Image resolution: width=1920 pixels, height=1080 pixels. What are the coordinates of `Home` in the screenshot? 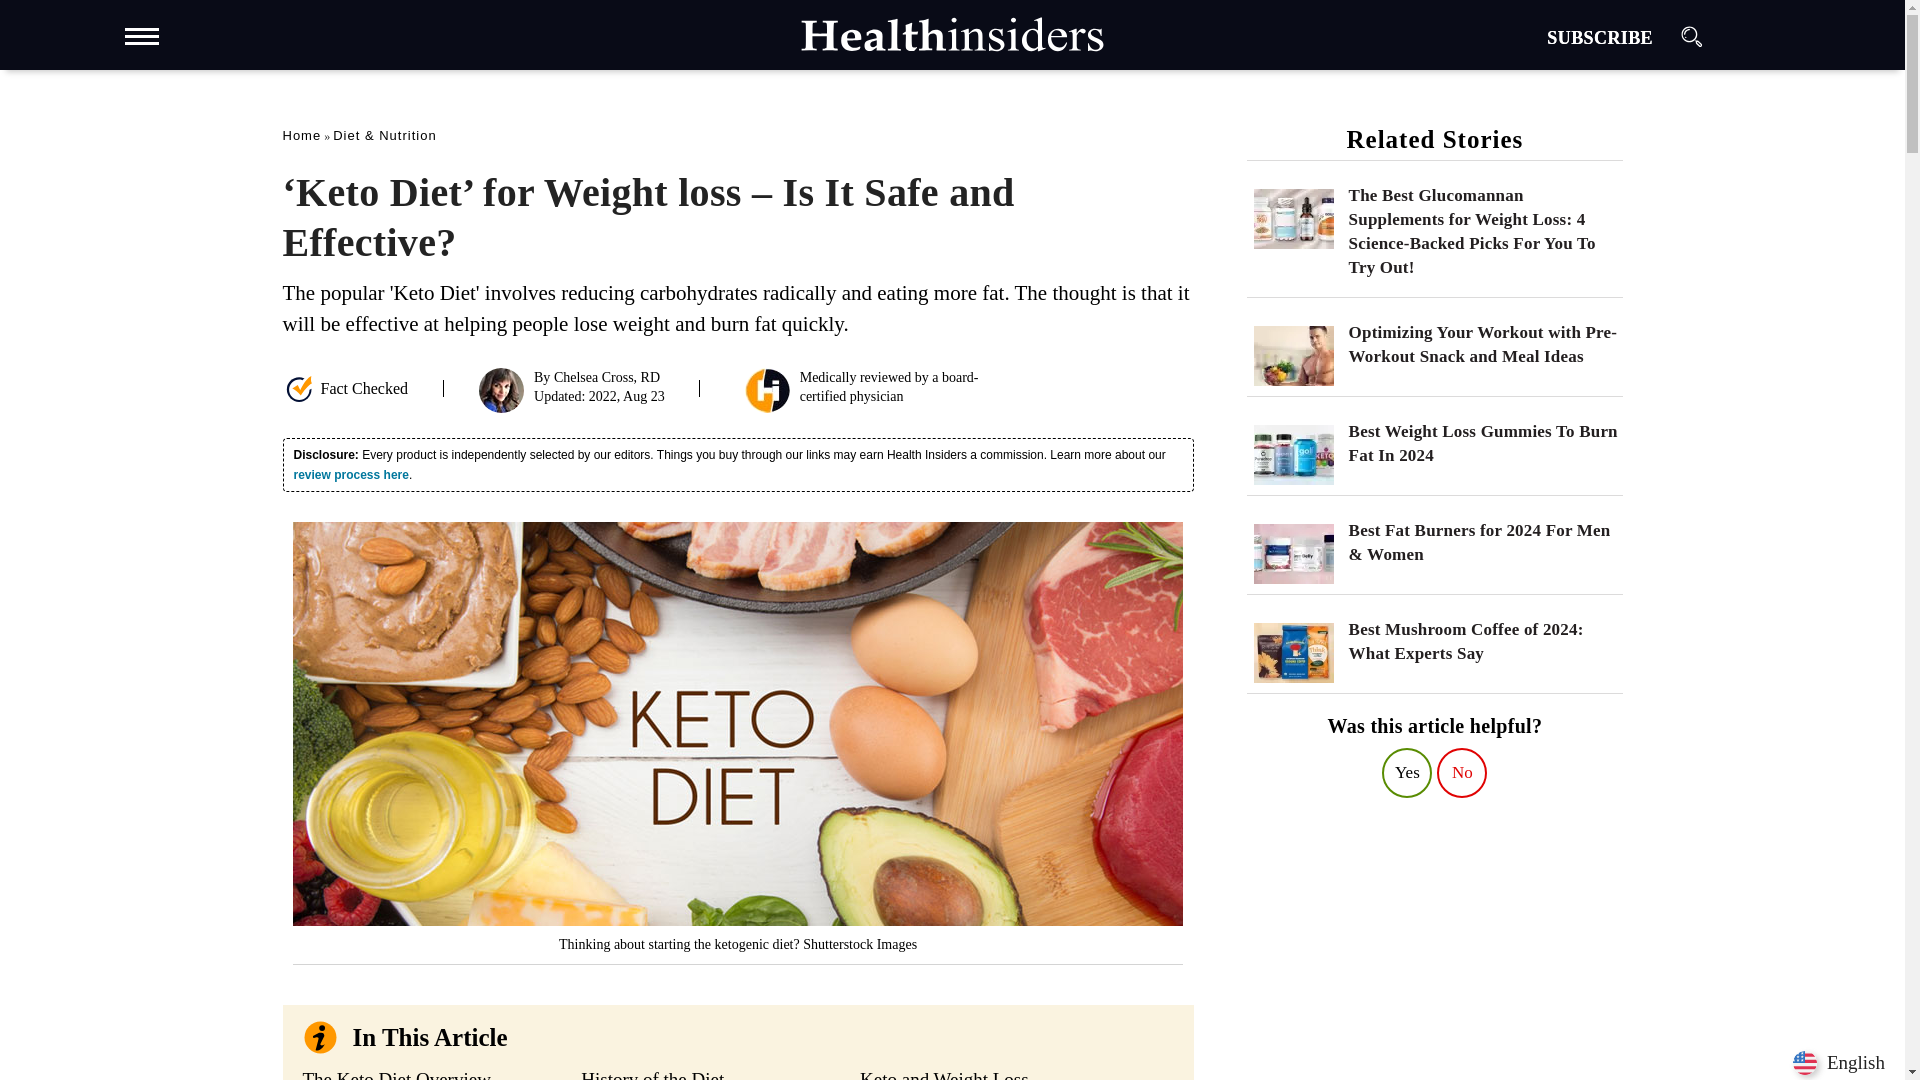 It's located at (301, 135).